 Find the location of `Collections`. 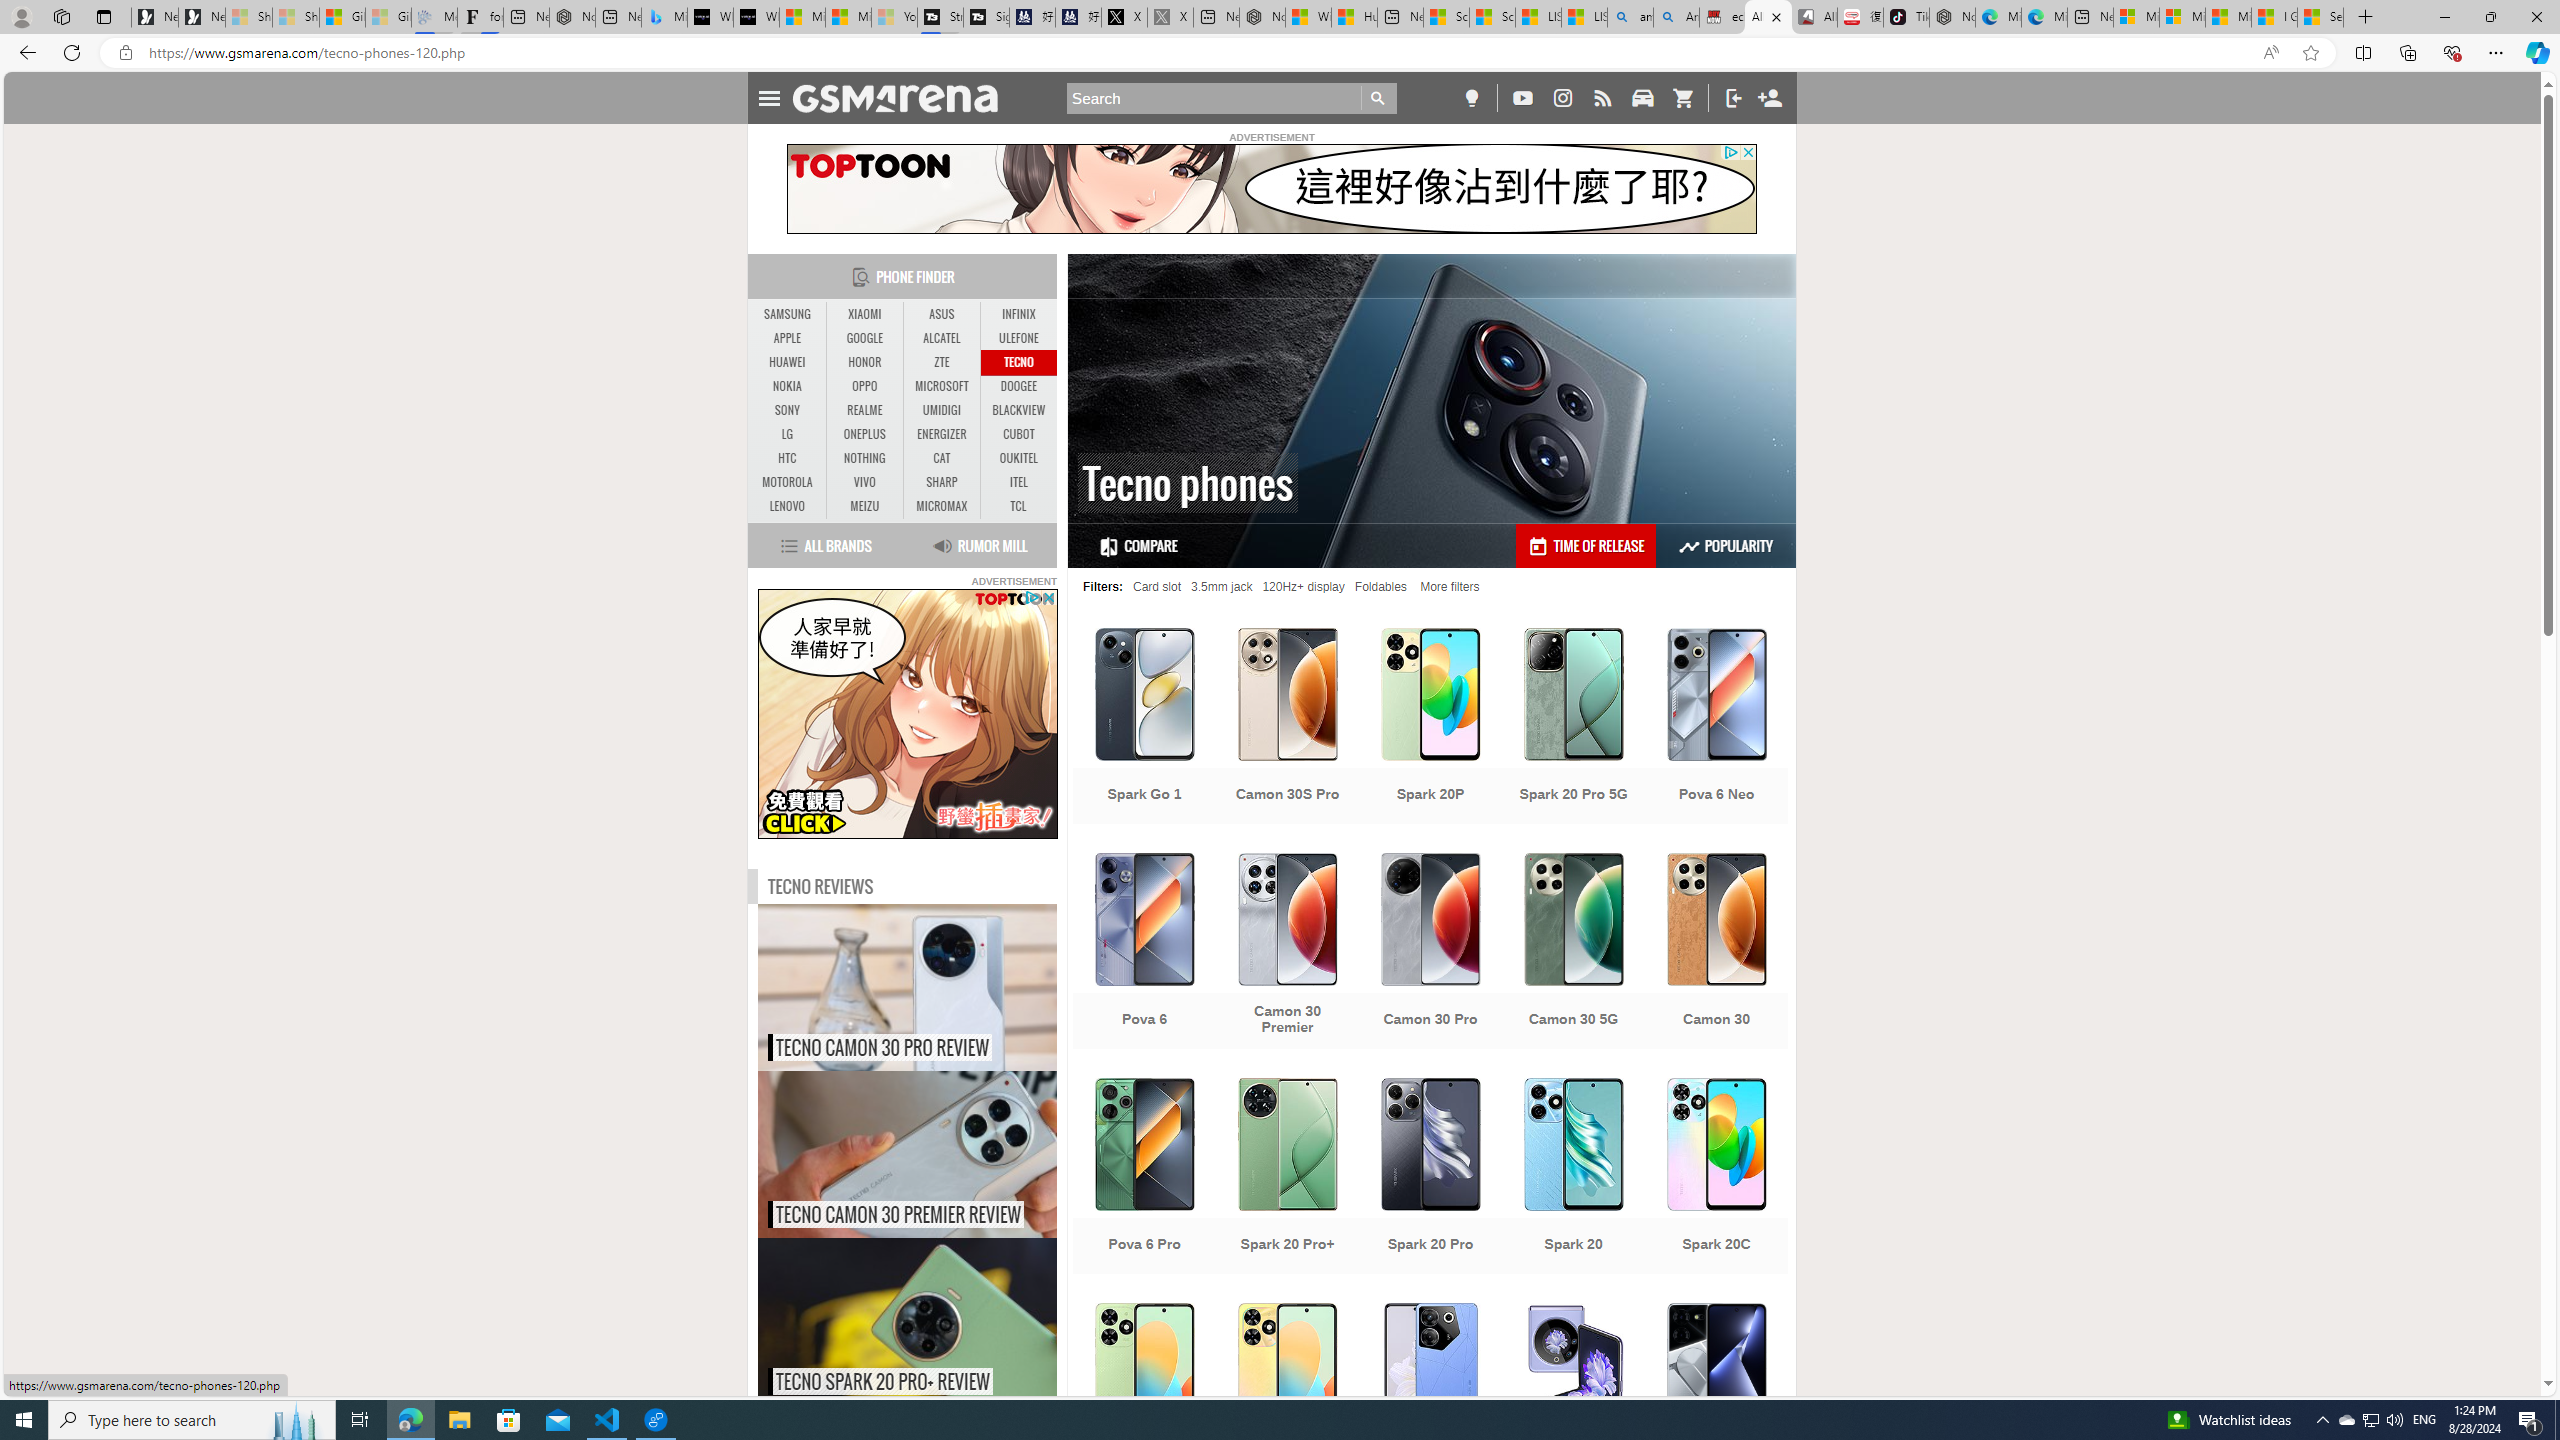

Collections is located at coordinates (2407, 52).